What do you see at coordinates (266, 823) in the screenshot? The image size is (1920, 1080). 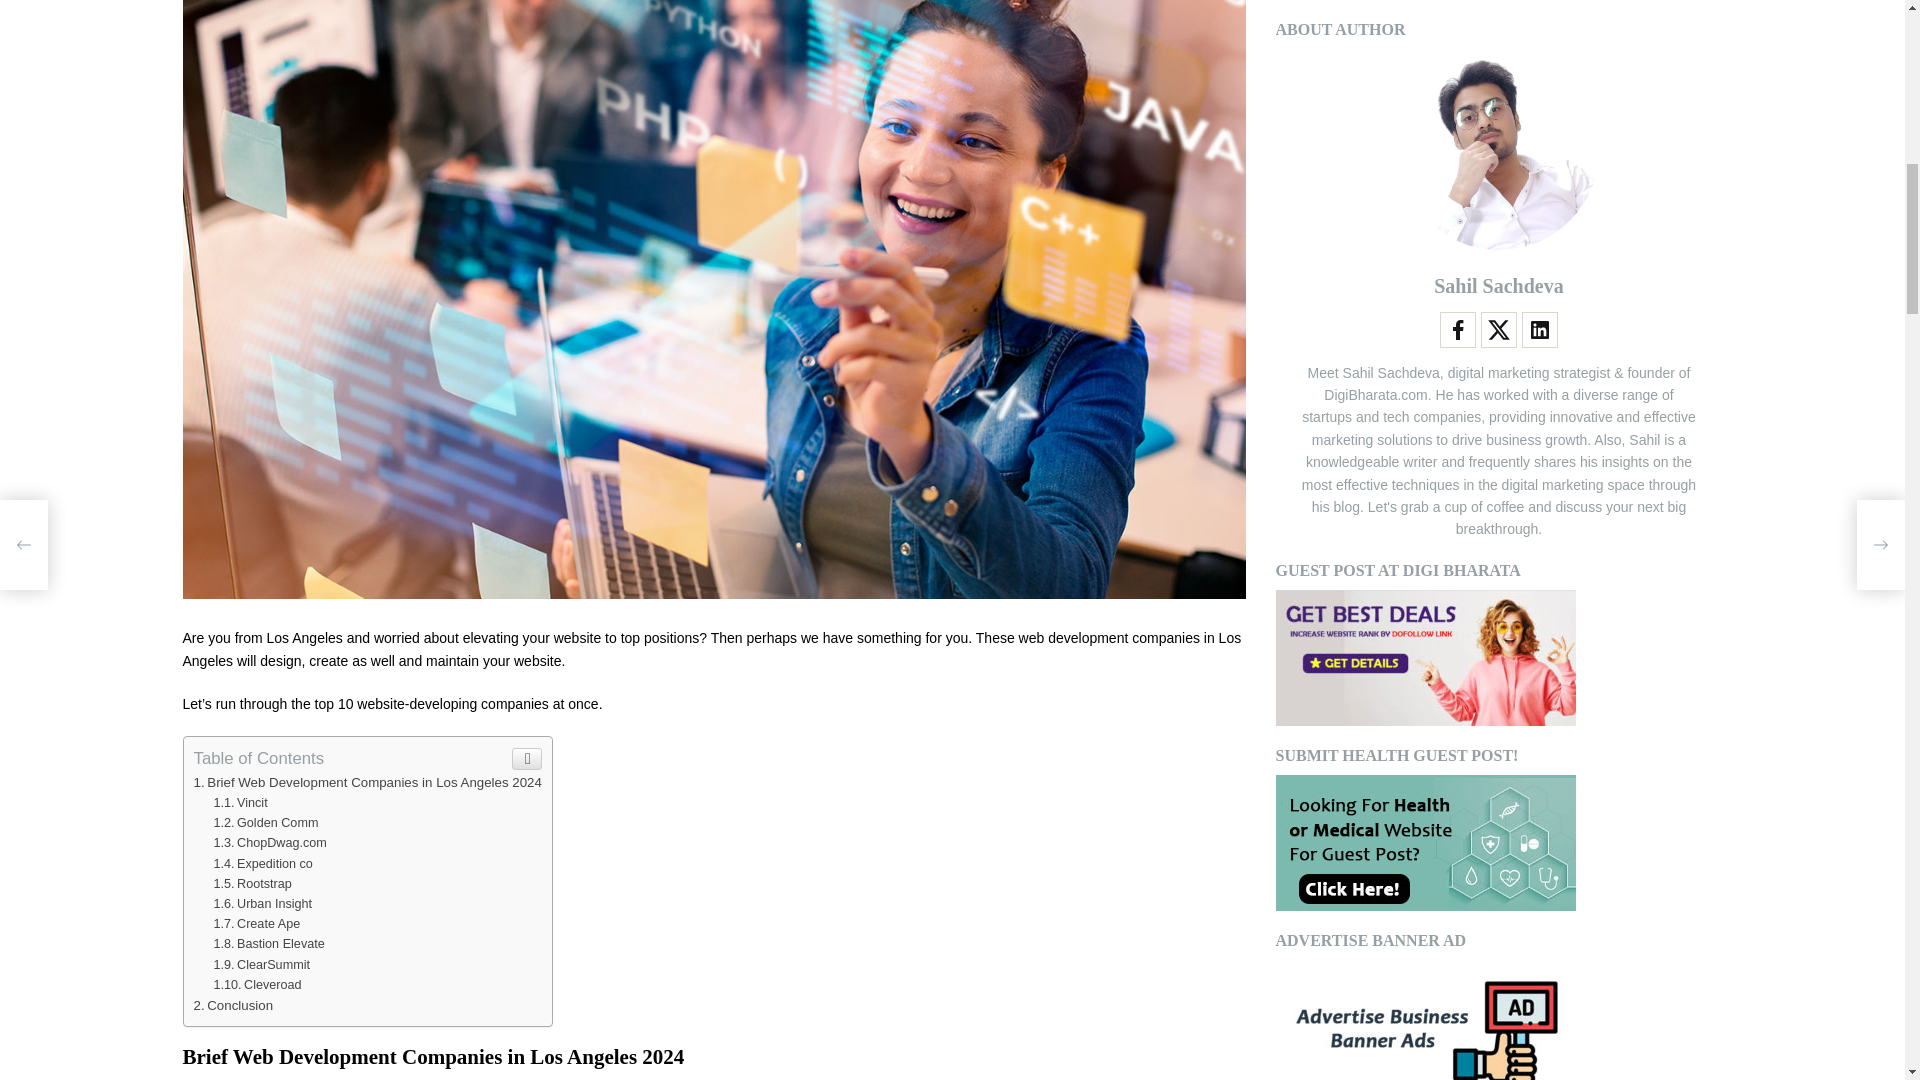 I see `Golden Comm` at bounding box center [266, 823].